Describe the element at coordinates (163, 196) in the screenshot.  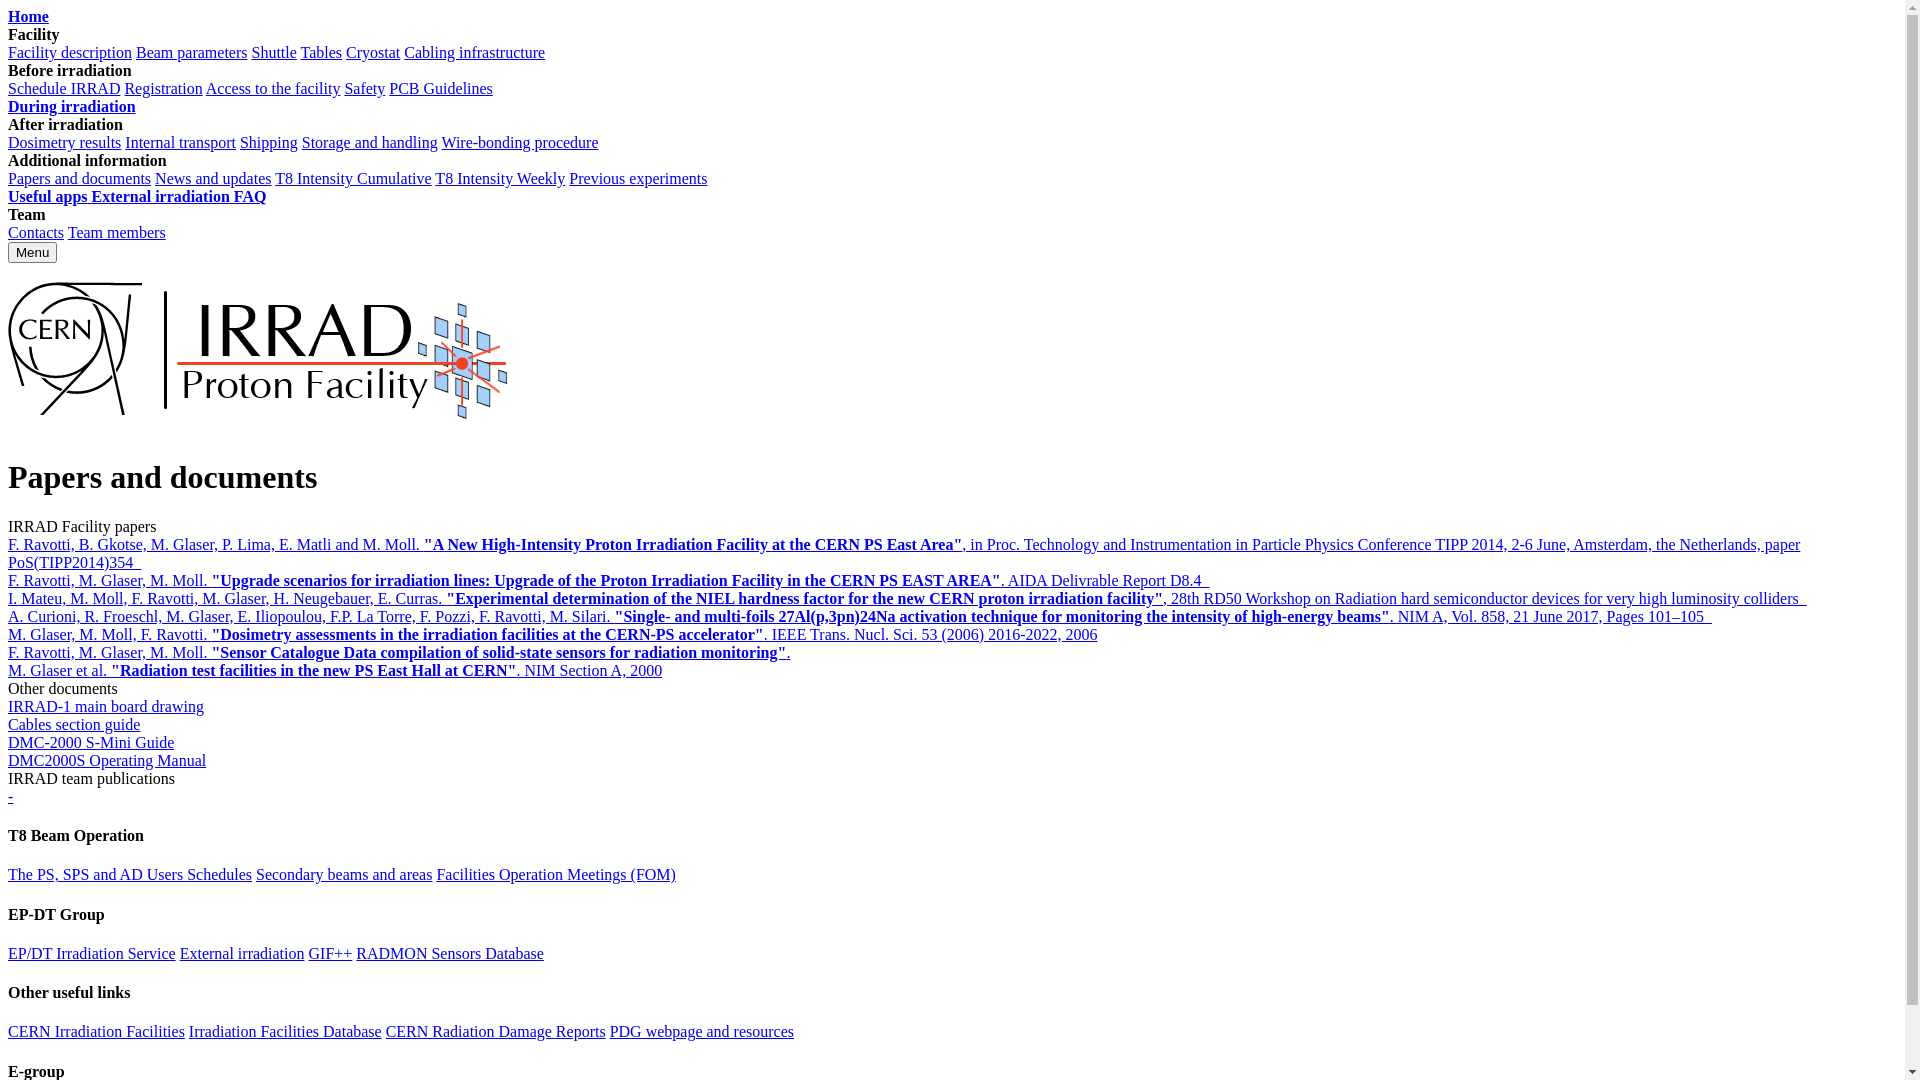
I see `External irradiation` at that location.